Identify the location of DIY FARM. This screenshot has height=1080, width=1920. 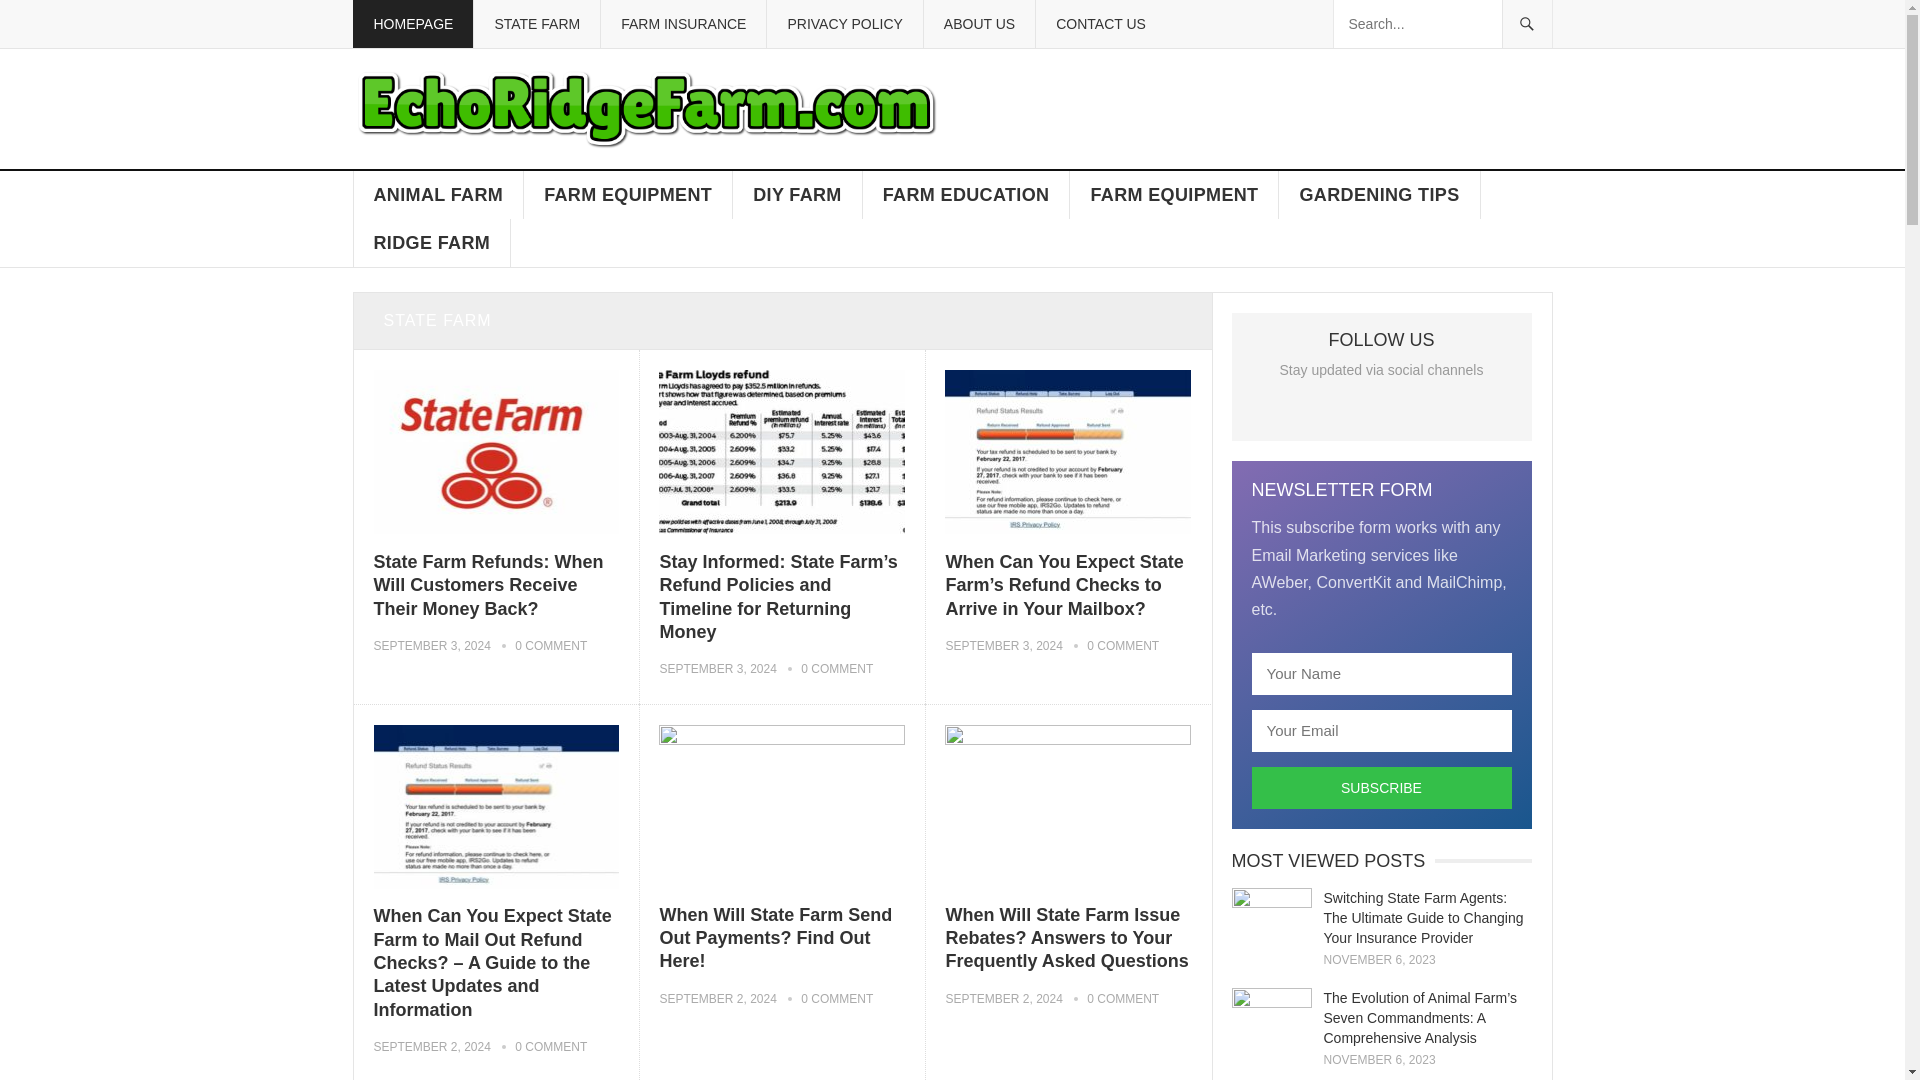
(798, 194).